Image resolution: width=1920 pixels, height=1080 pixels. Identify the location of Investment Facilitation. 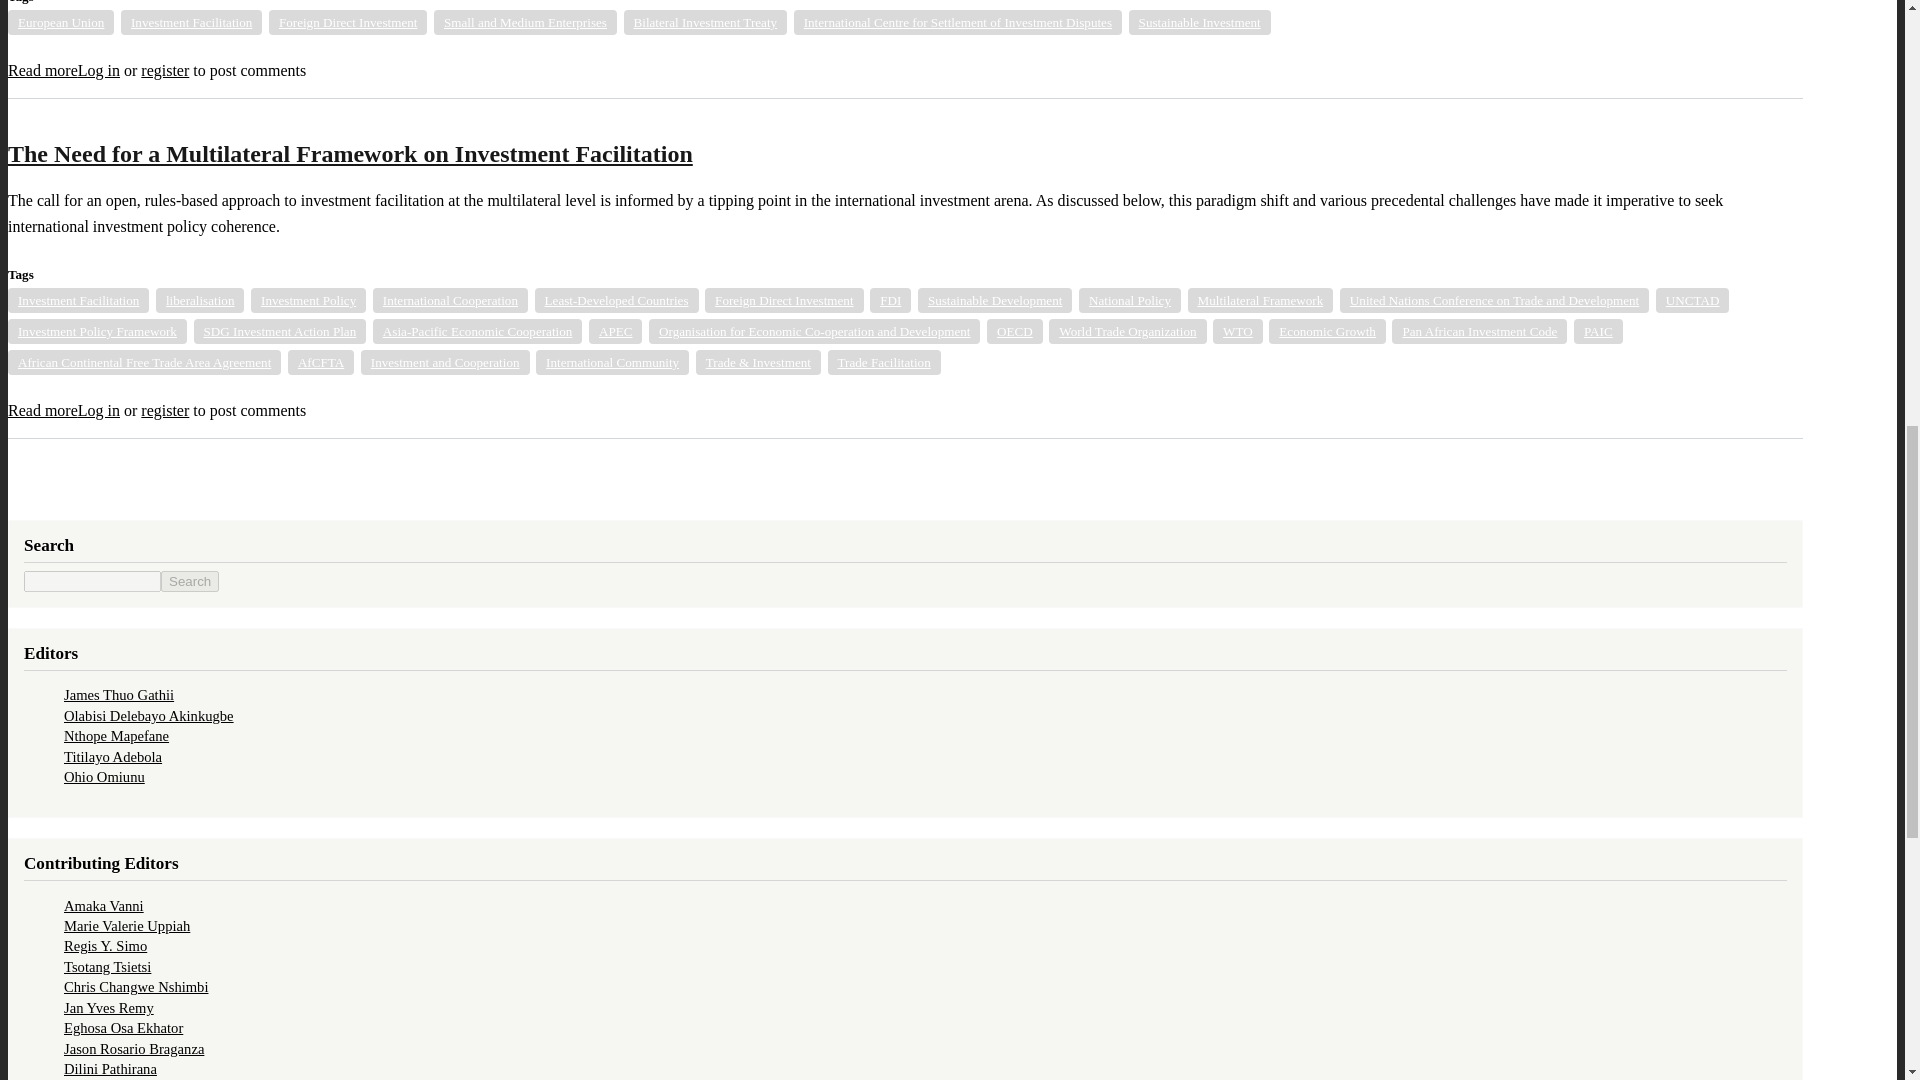
(190, 22).